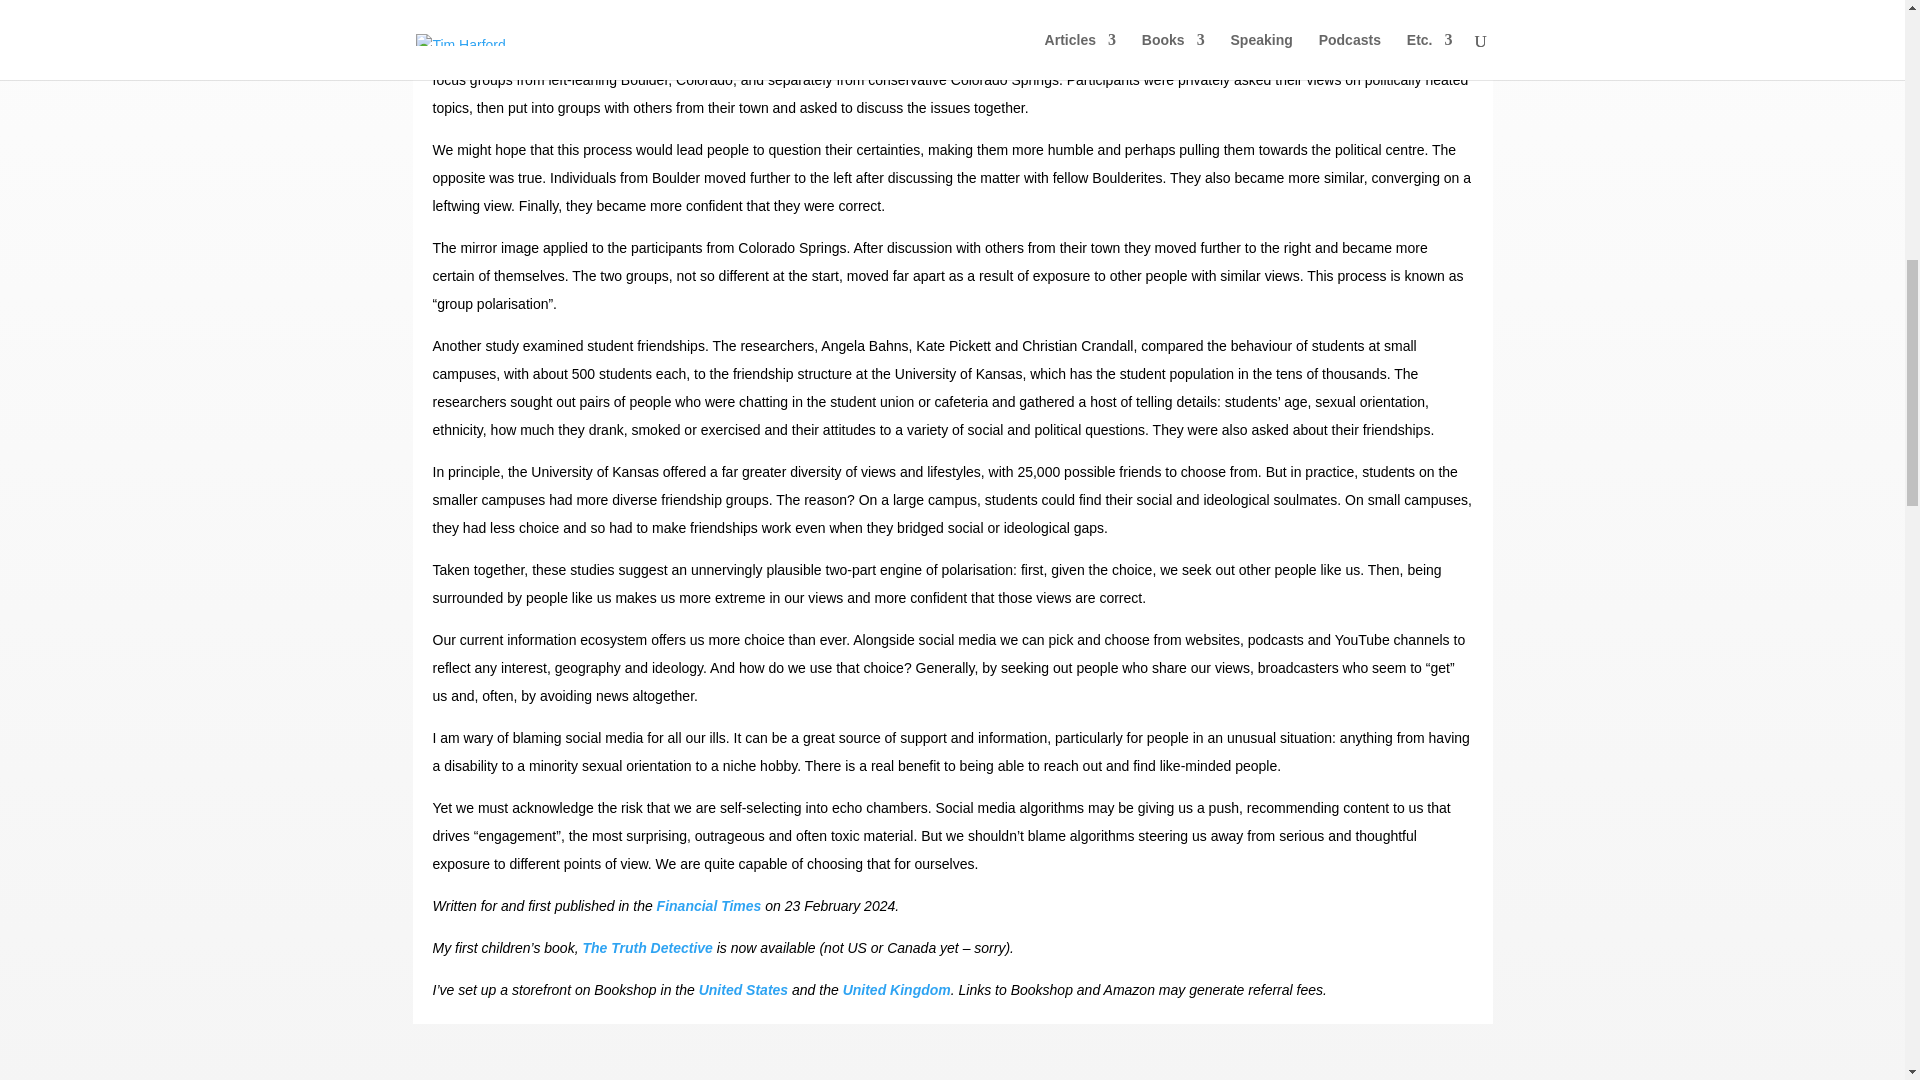 This screenshot has height=1080, width=1920. I want to click on Financial Times, so click(709, 905).